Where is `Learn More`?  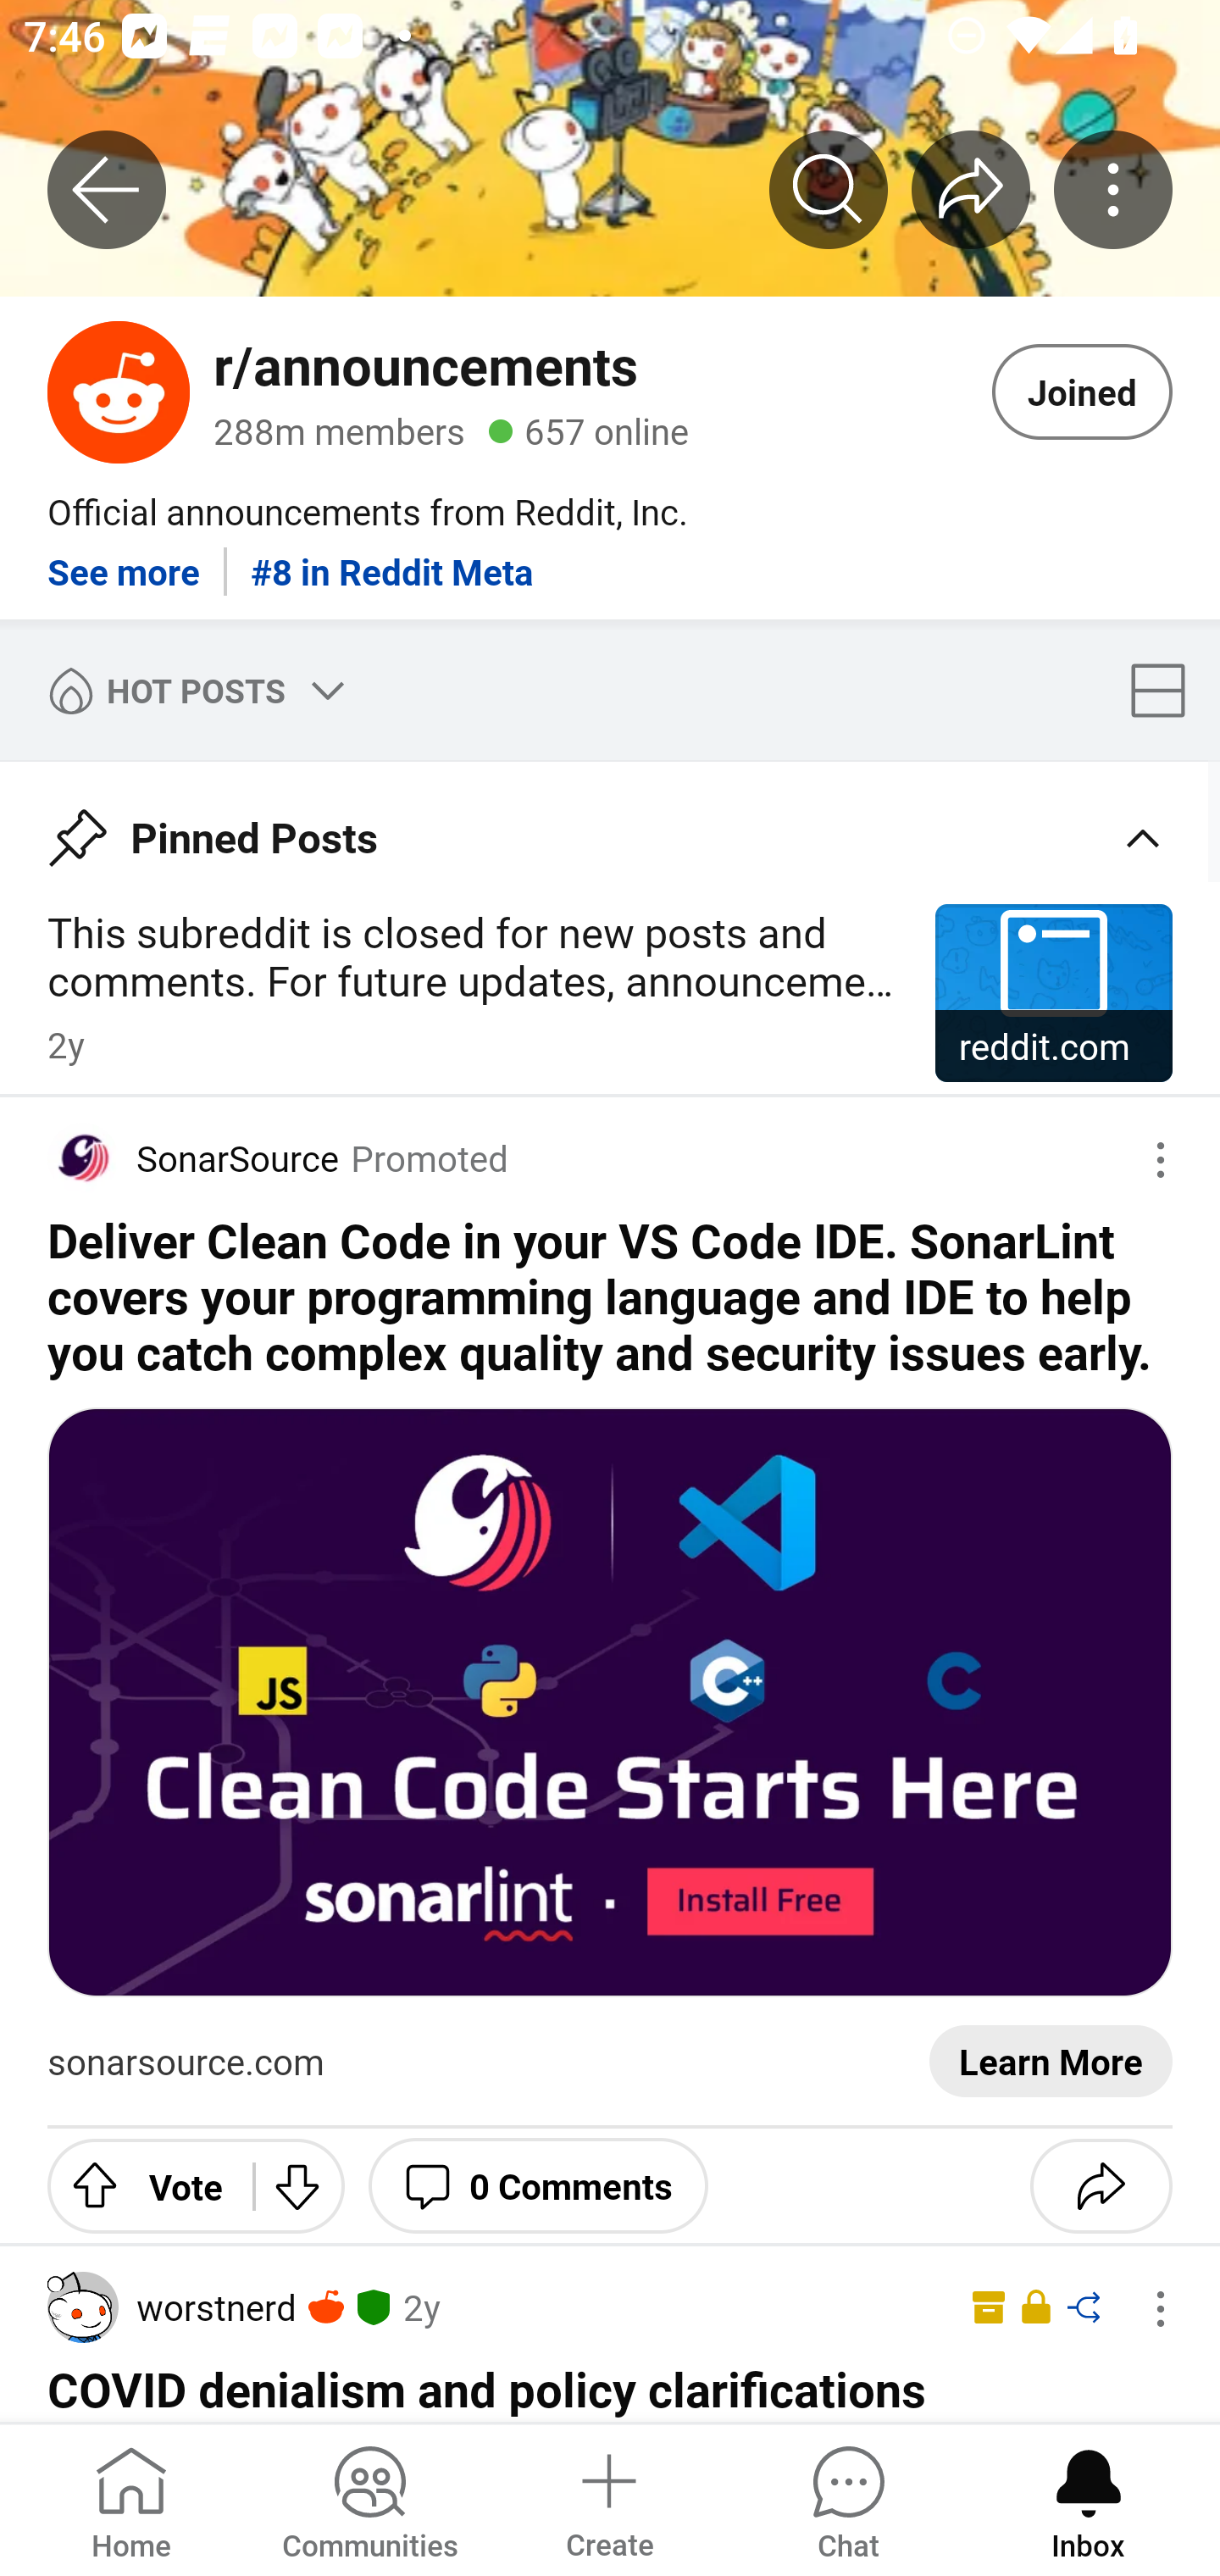
Learn More is located at coordinates (1051, 2062).